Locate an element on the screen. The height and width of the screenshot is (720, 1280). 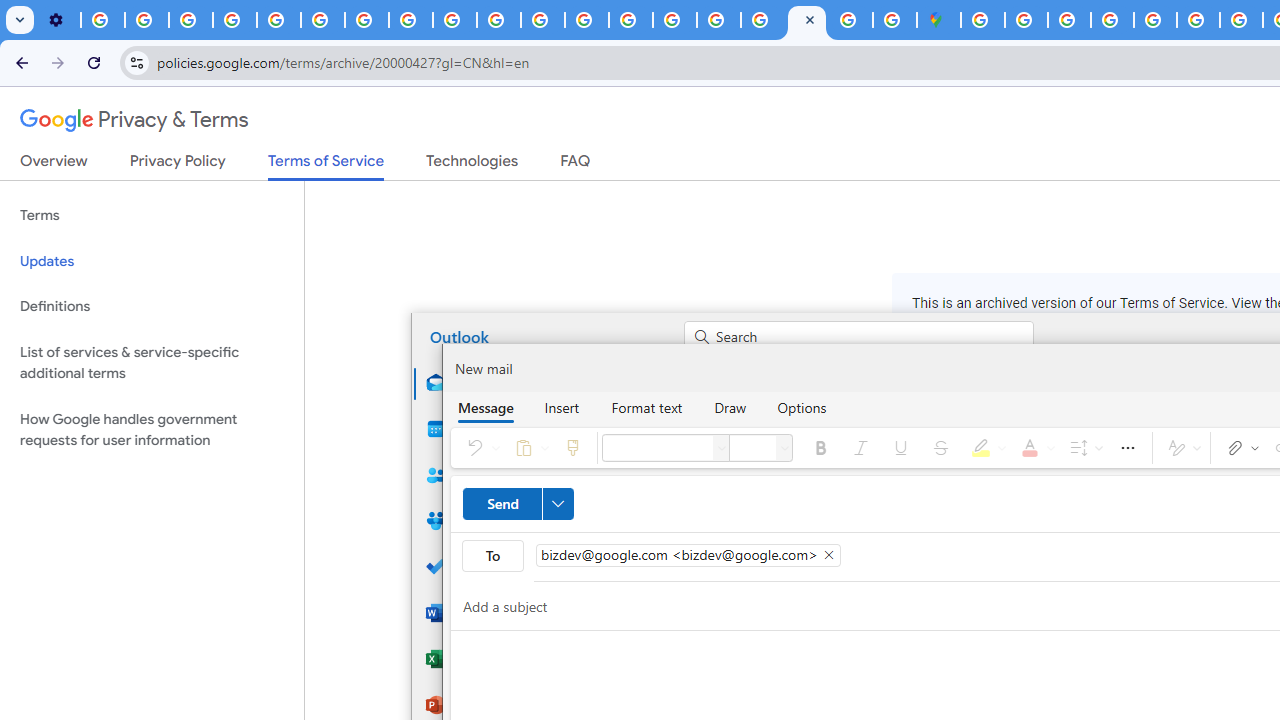
Insert is located at coordinates (562, 407).